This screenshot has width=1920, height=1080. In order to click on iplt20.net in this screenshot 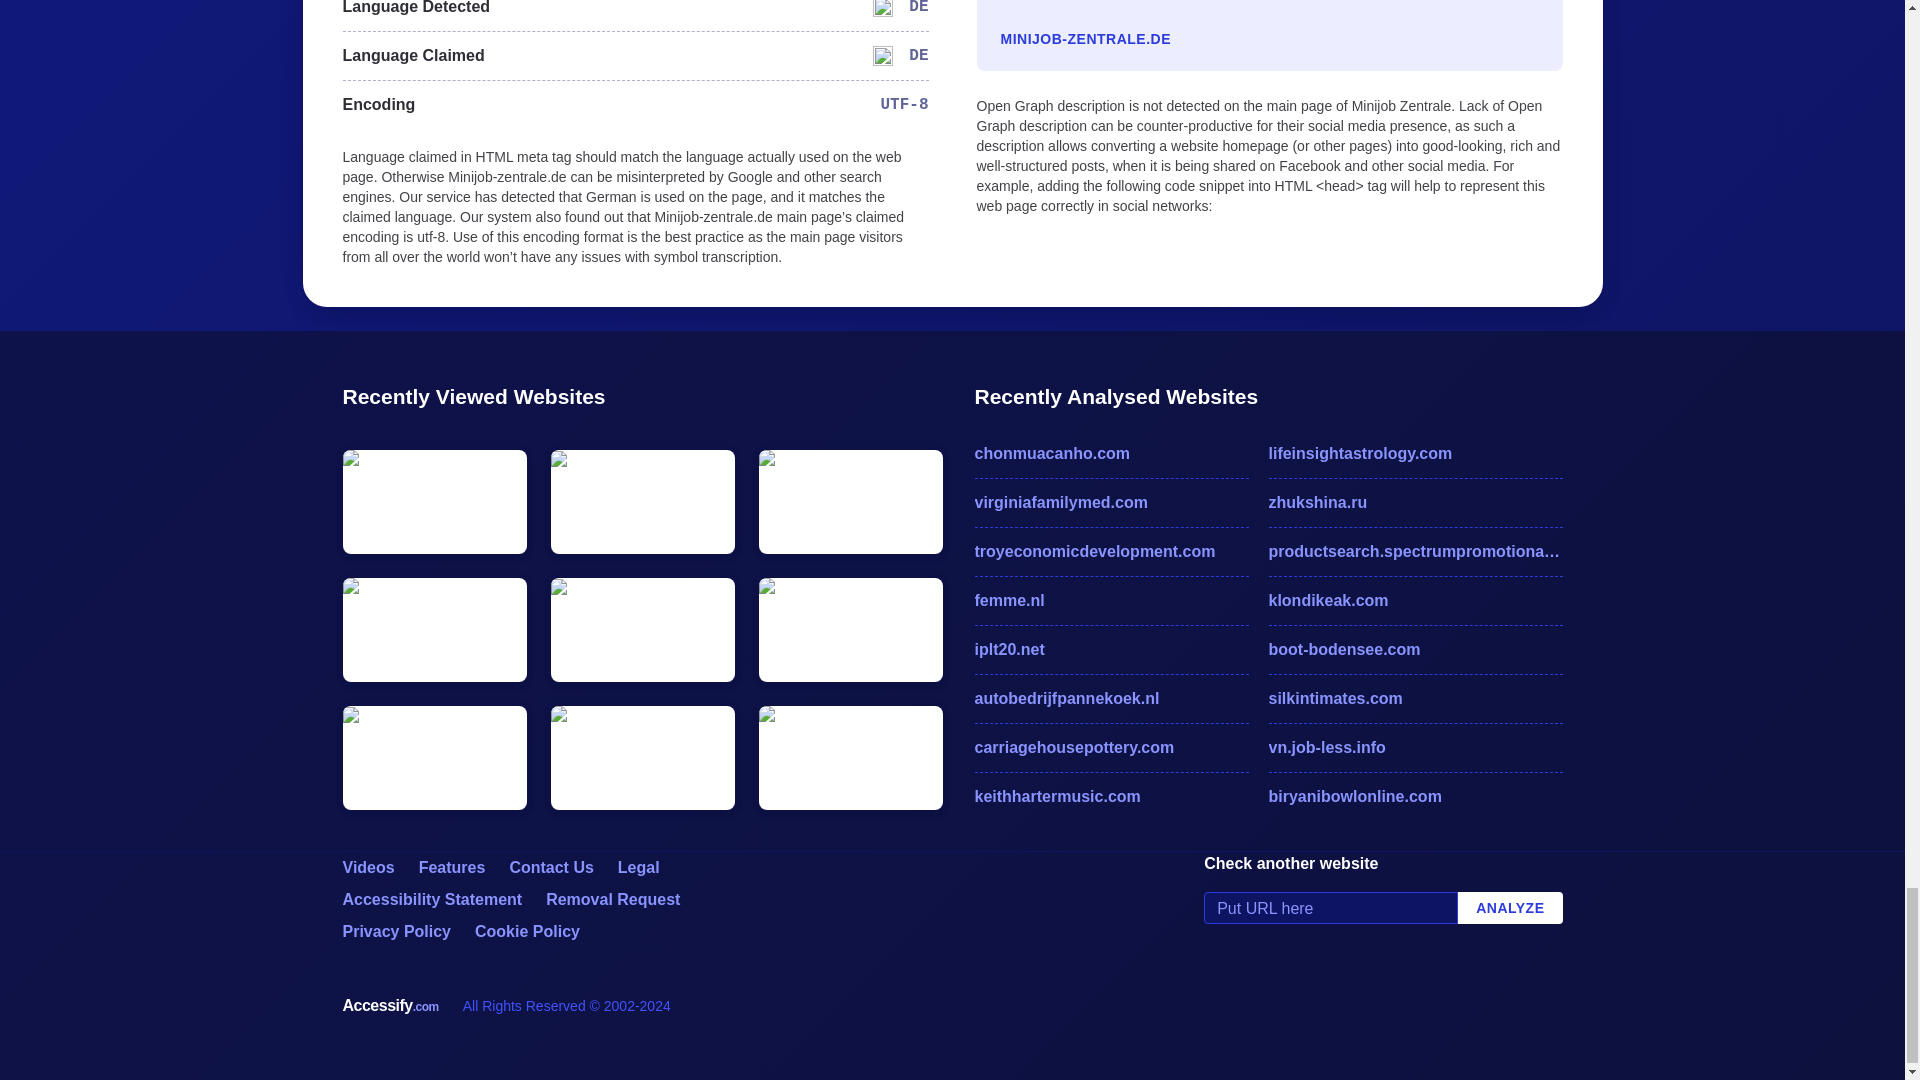, I will do `click(1110, 650)`.